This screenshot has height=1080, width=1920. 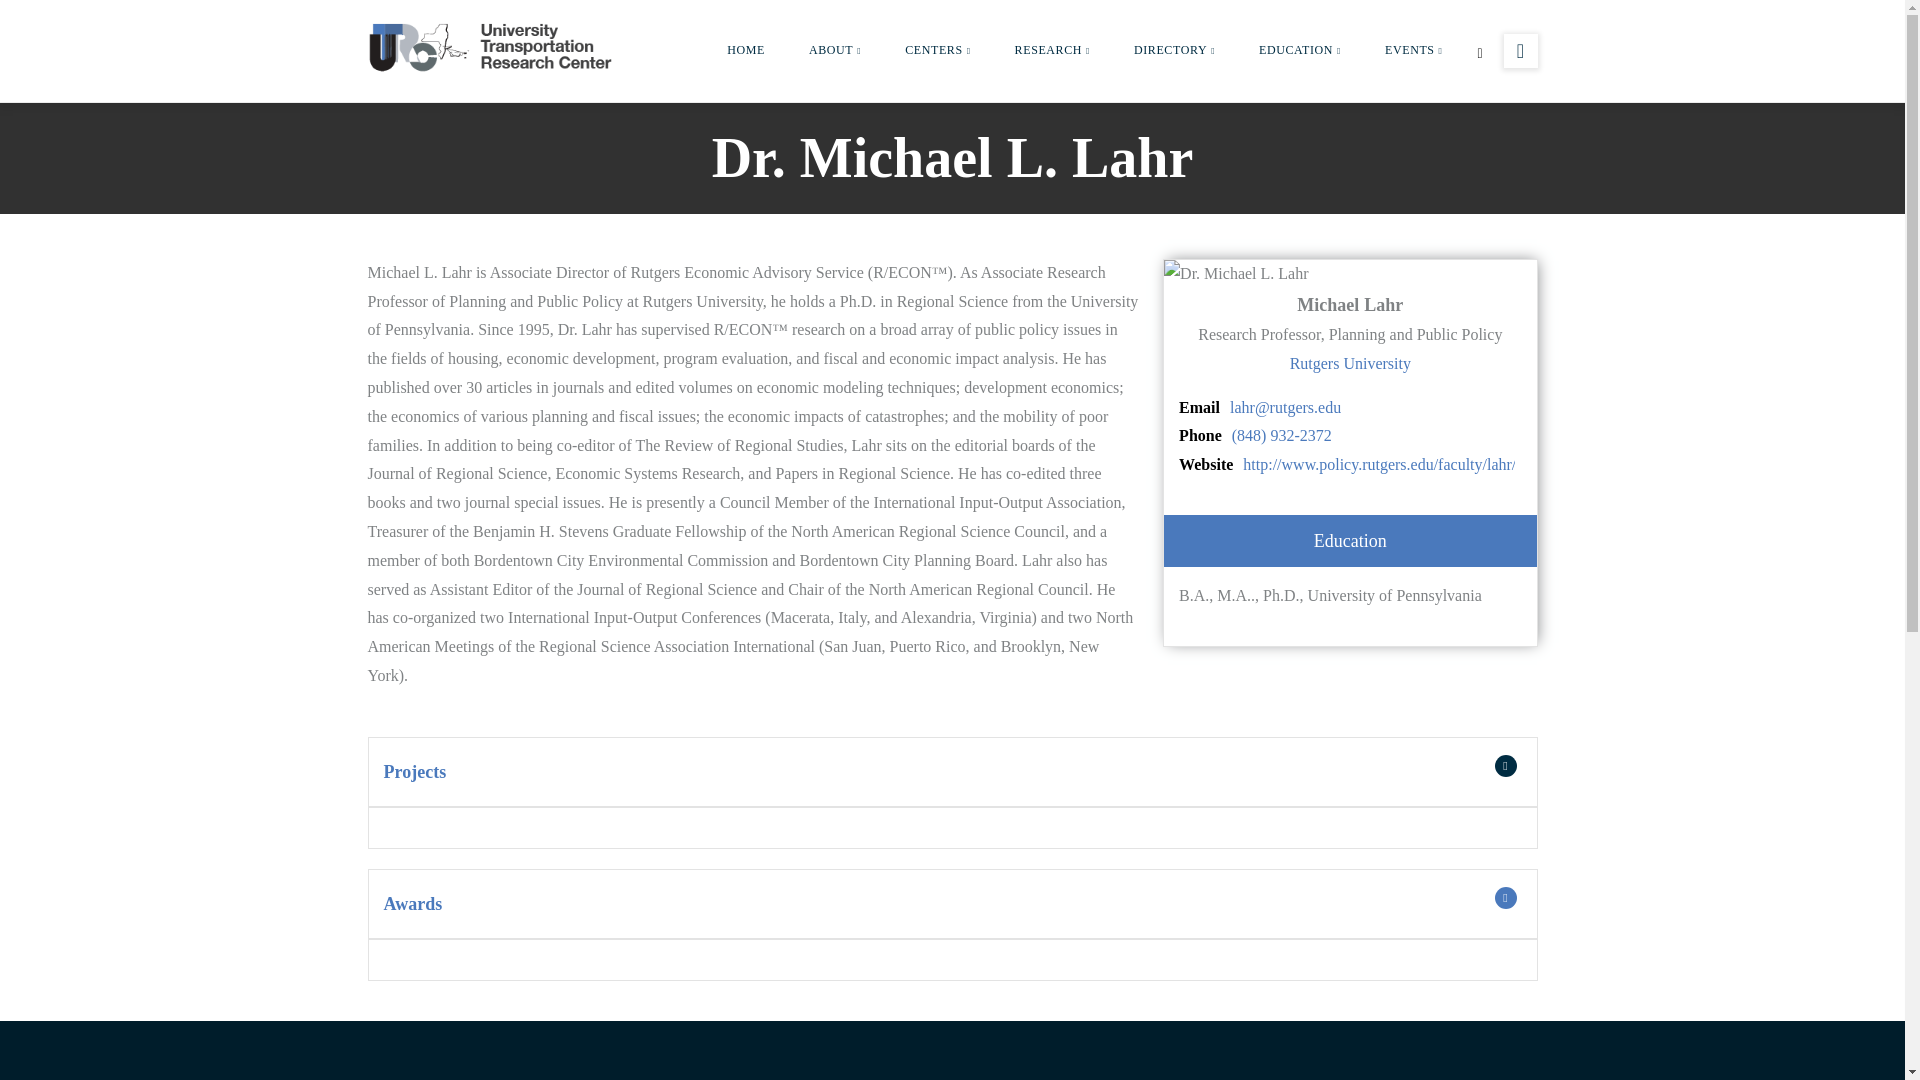 What do you see at coordinates (938, 50) in the screenshot?
I see `CENTERS` at bounding box center [938, 50].